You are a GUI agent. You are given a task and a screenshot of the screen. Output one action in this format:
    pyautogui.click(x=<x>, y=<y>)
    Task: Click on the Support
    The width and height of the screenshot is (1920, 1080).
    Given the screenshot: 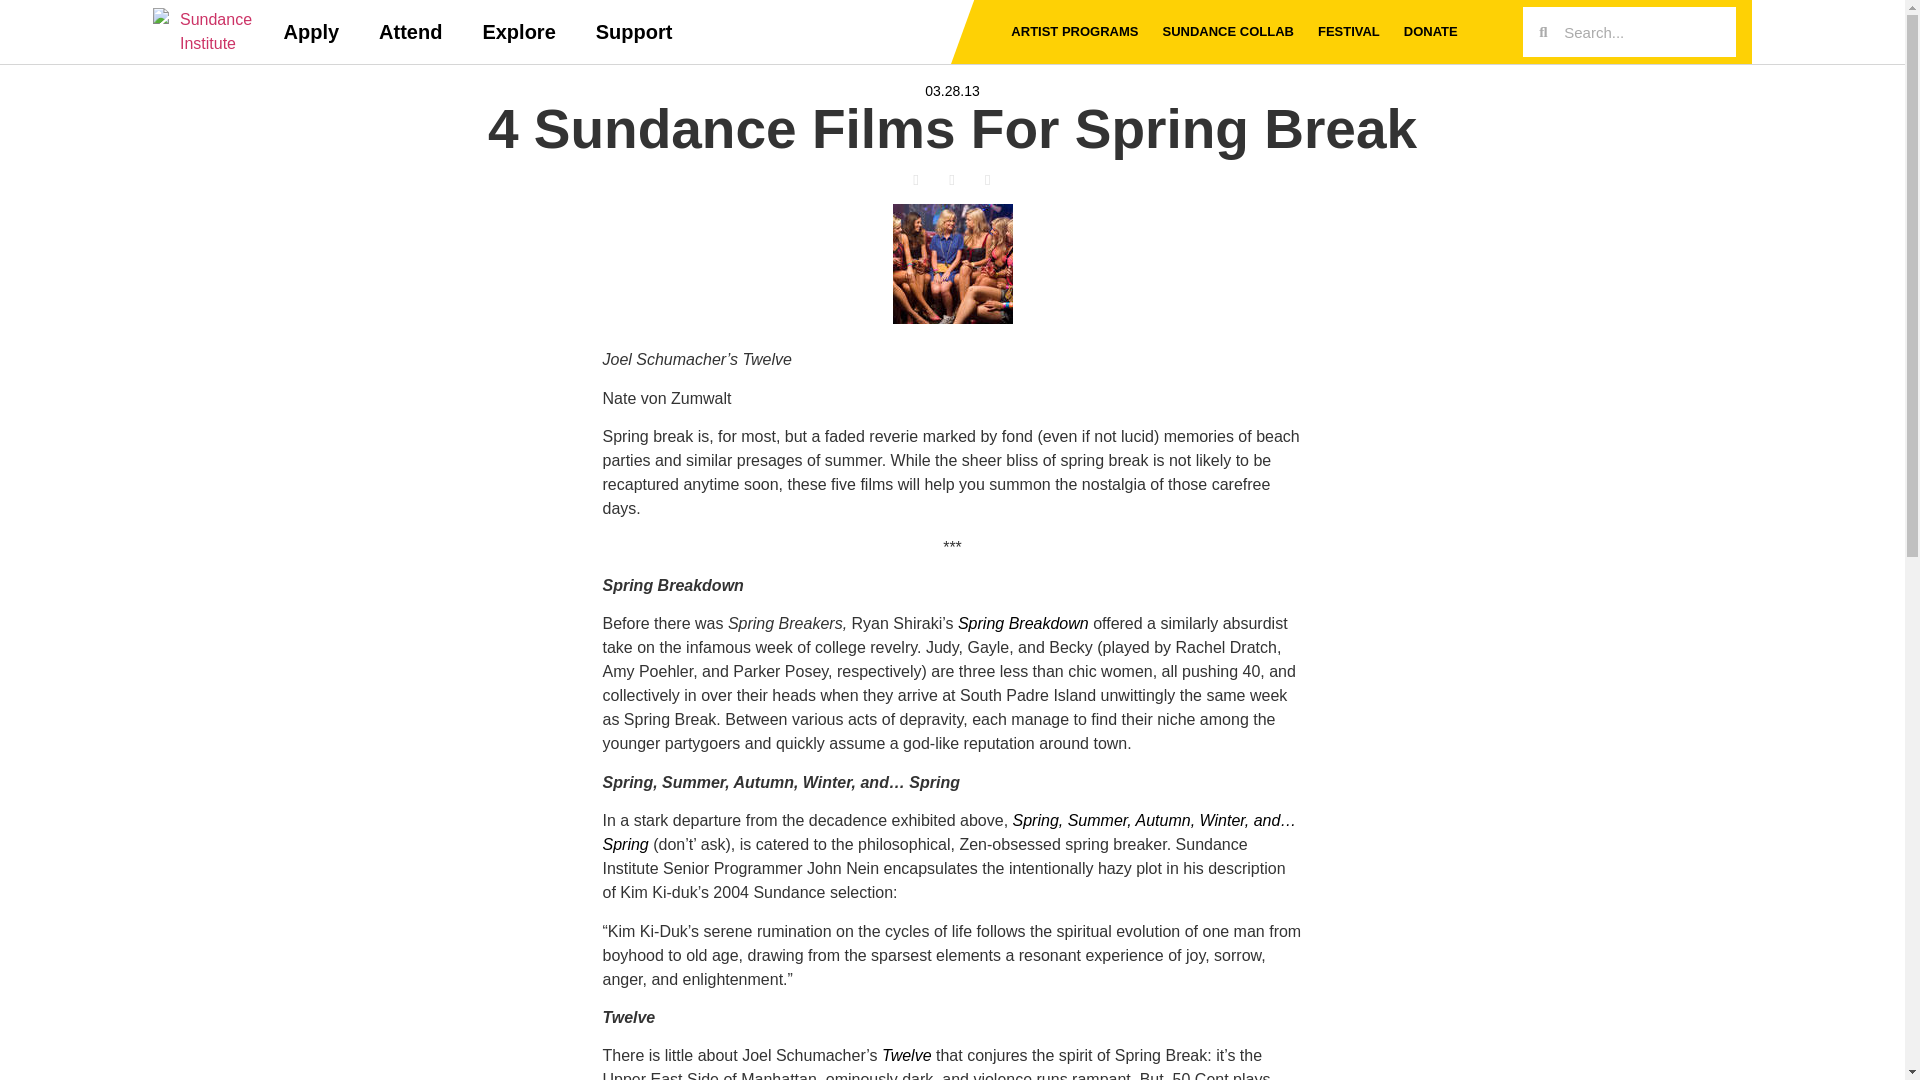 What is the action you would take?
    pyautogui.click(x=634, y=32)
    